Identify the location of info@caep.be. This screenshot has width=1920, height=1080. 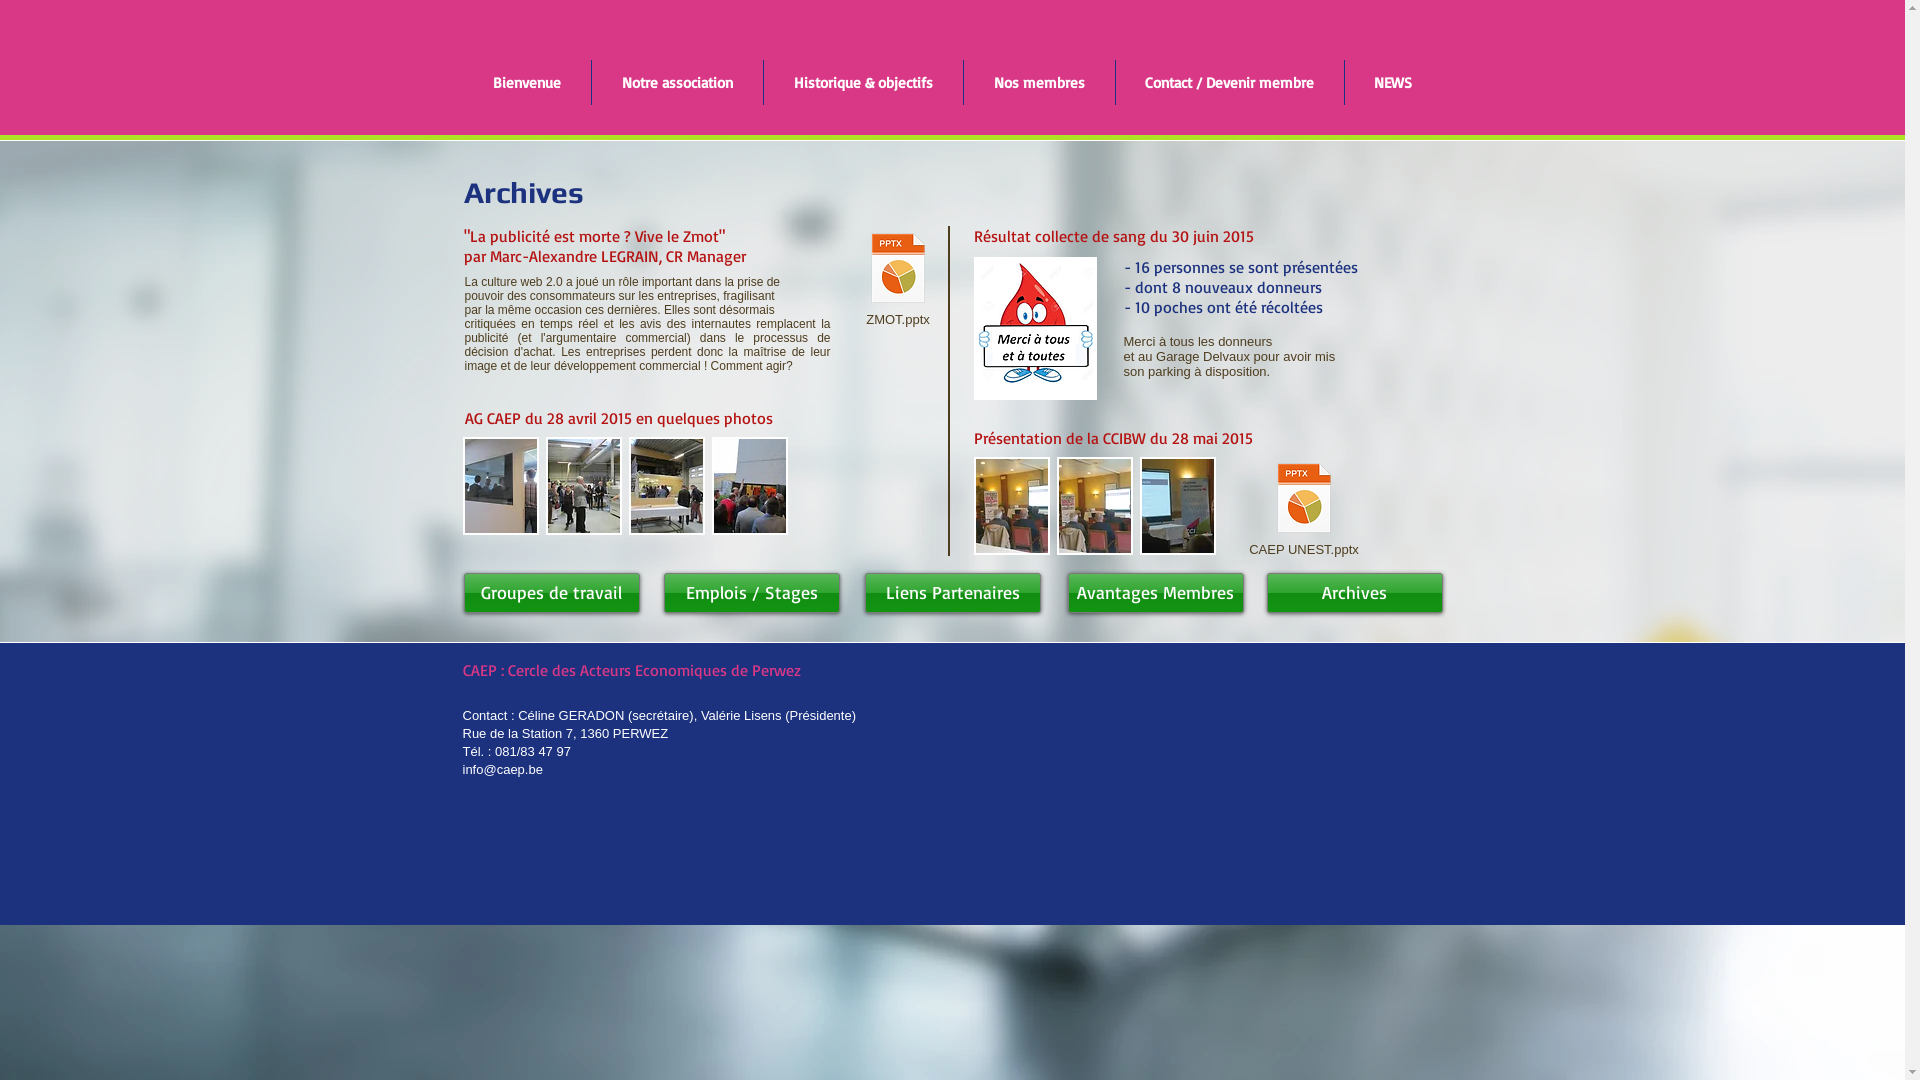
(502, 770).